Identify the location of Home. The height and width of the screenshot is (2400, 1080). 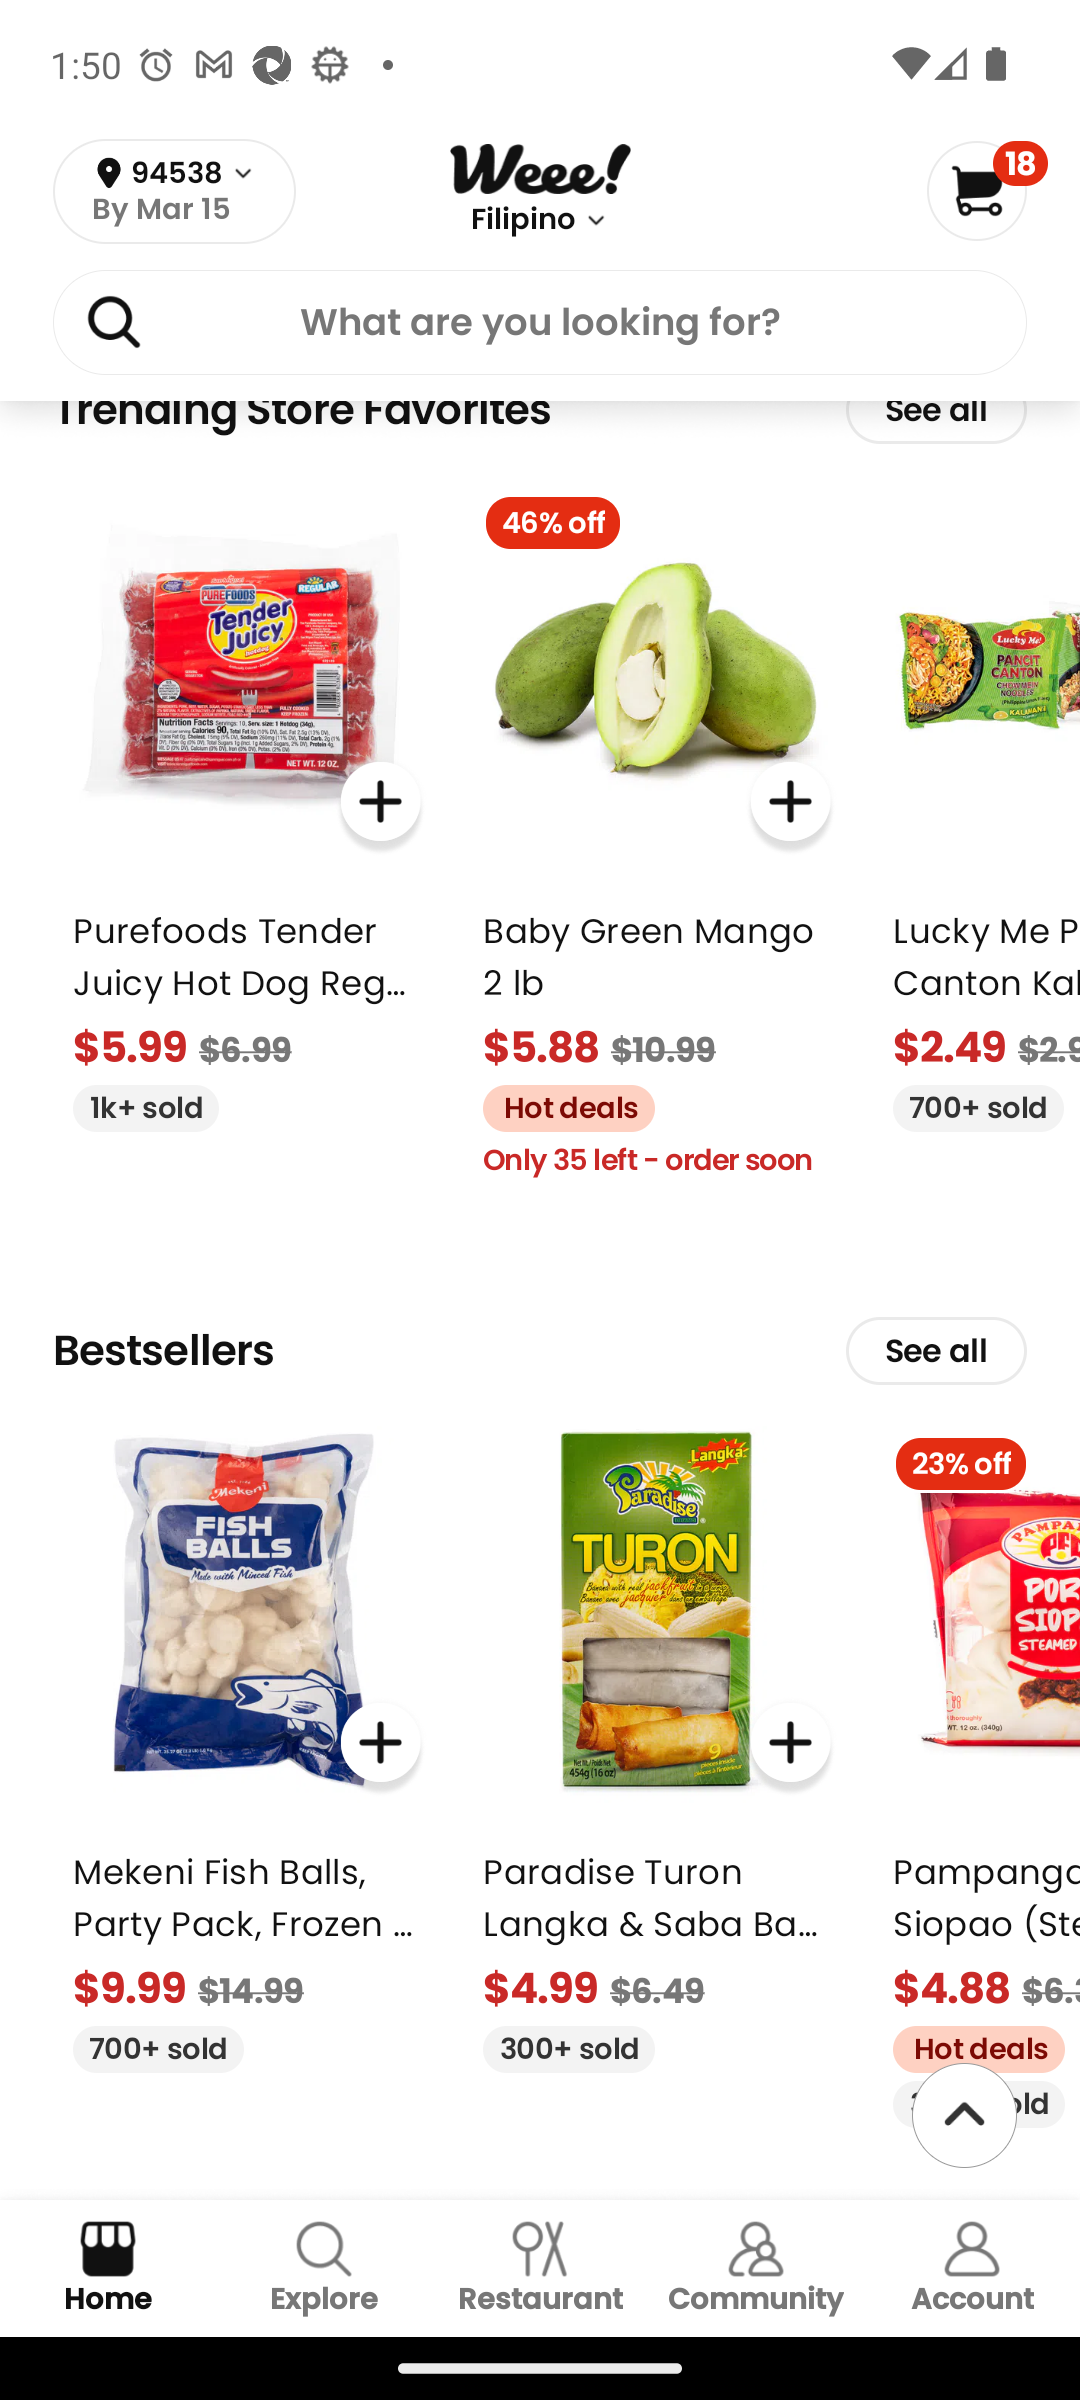
(108, 2268).